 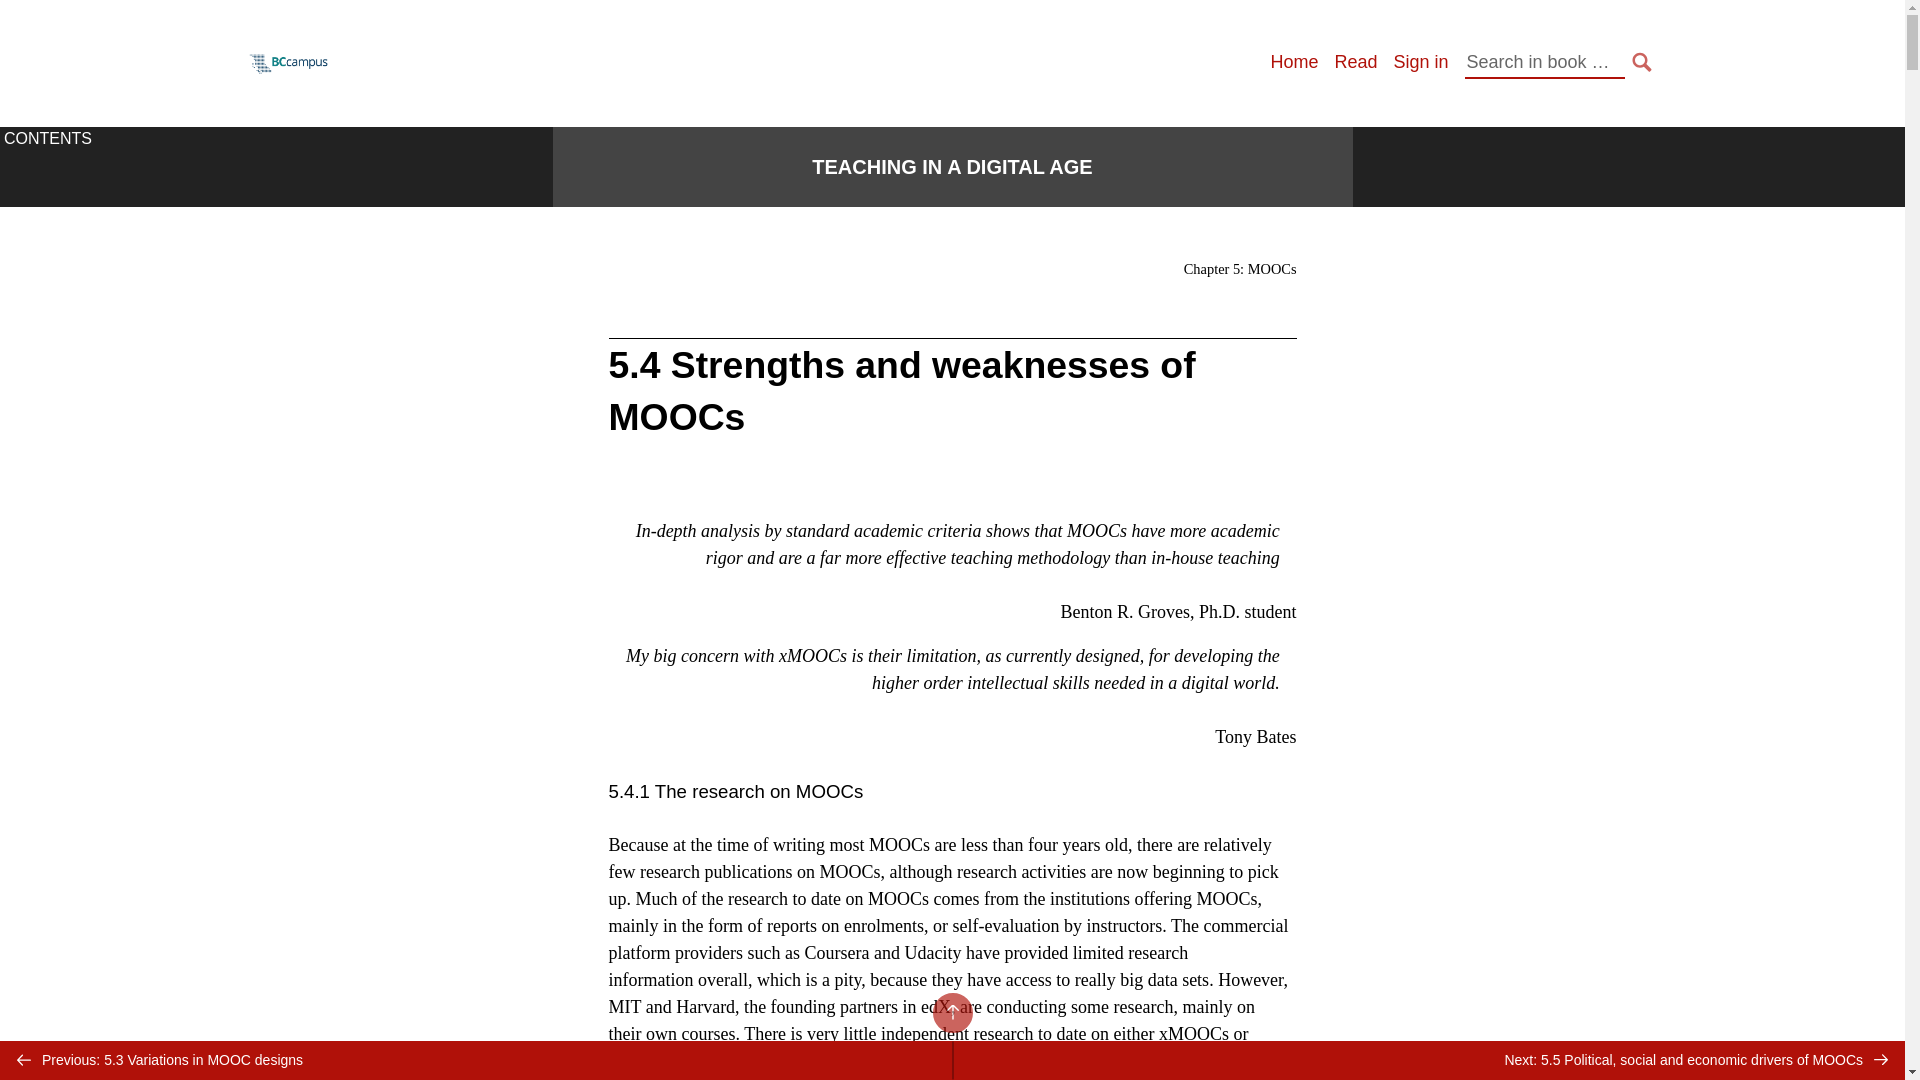 What do you see at coordinates (1293, 62) in the screenshot?
I see `Home` at bounding box center [1293, 62].